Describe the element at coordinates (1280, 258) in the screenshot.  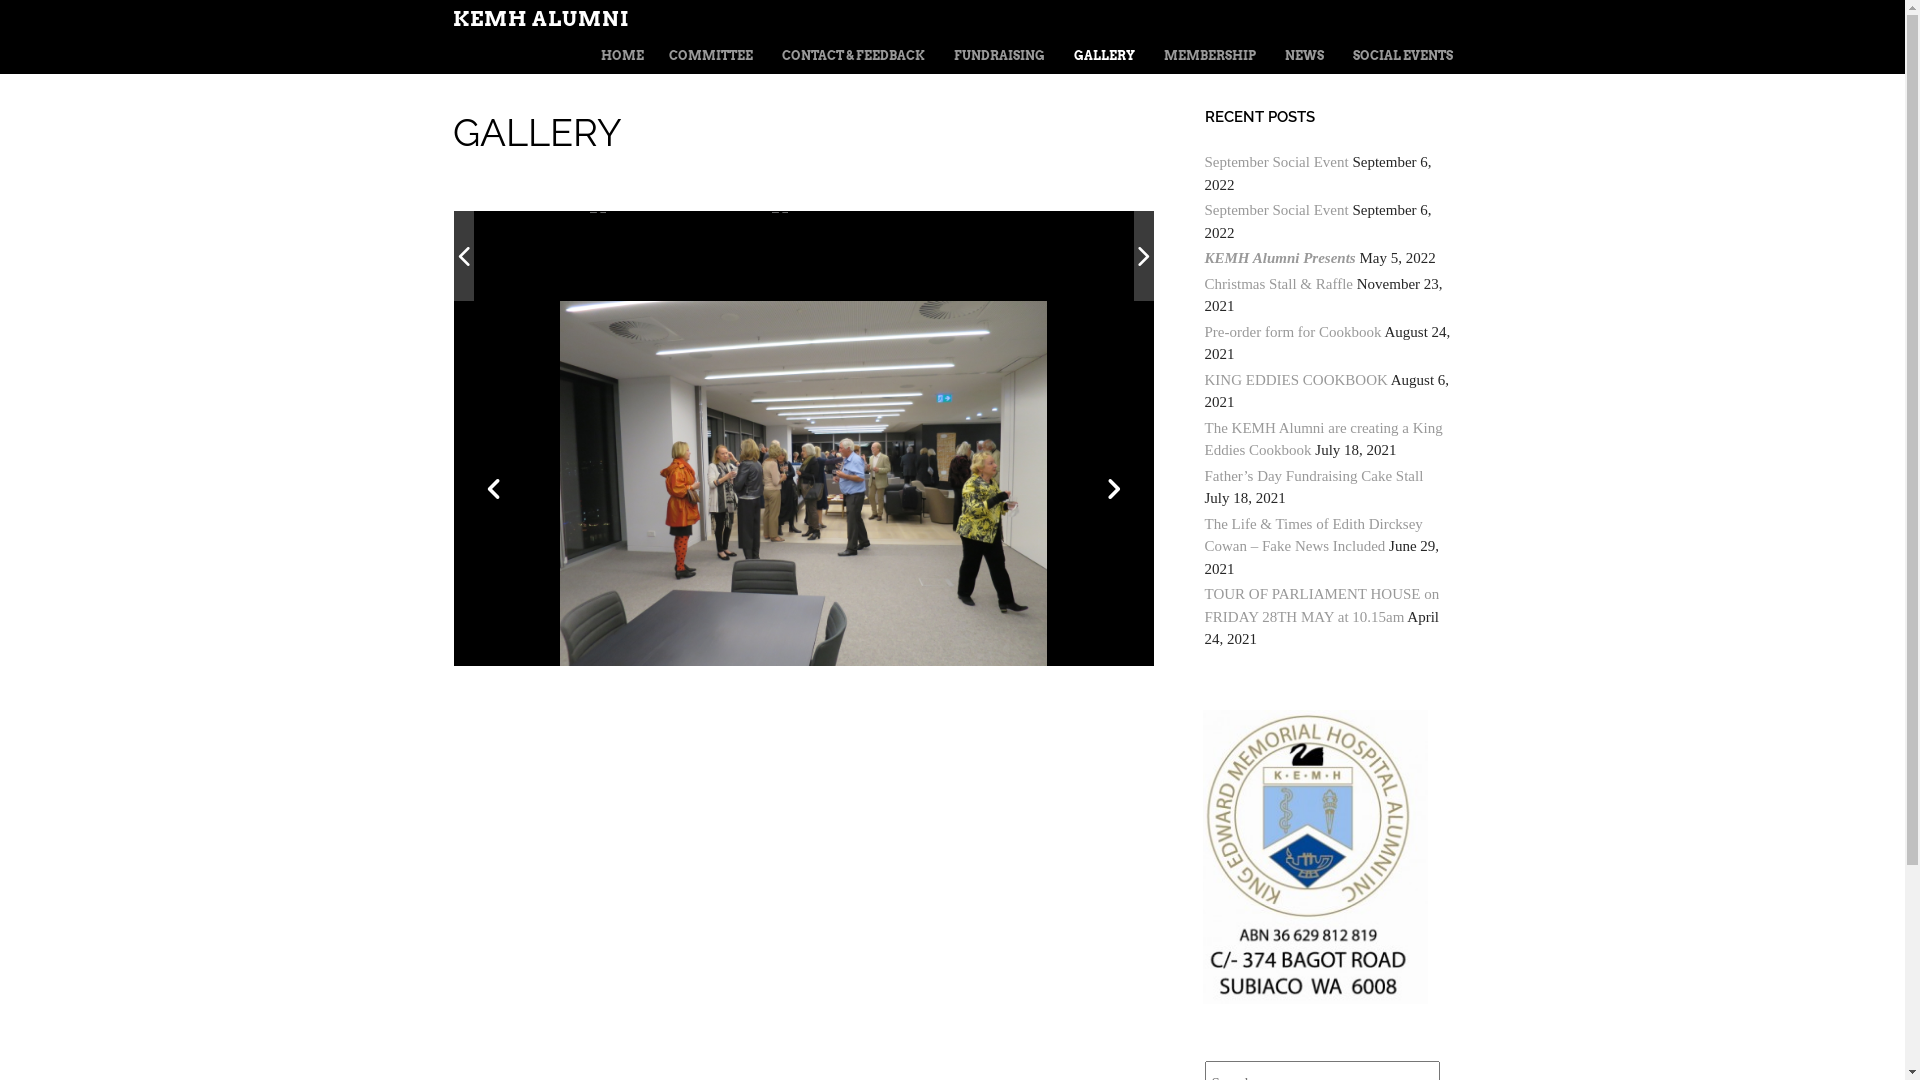
I see `KEMH Alumni Presents` at that location.